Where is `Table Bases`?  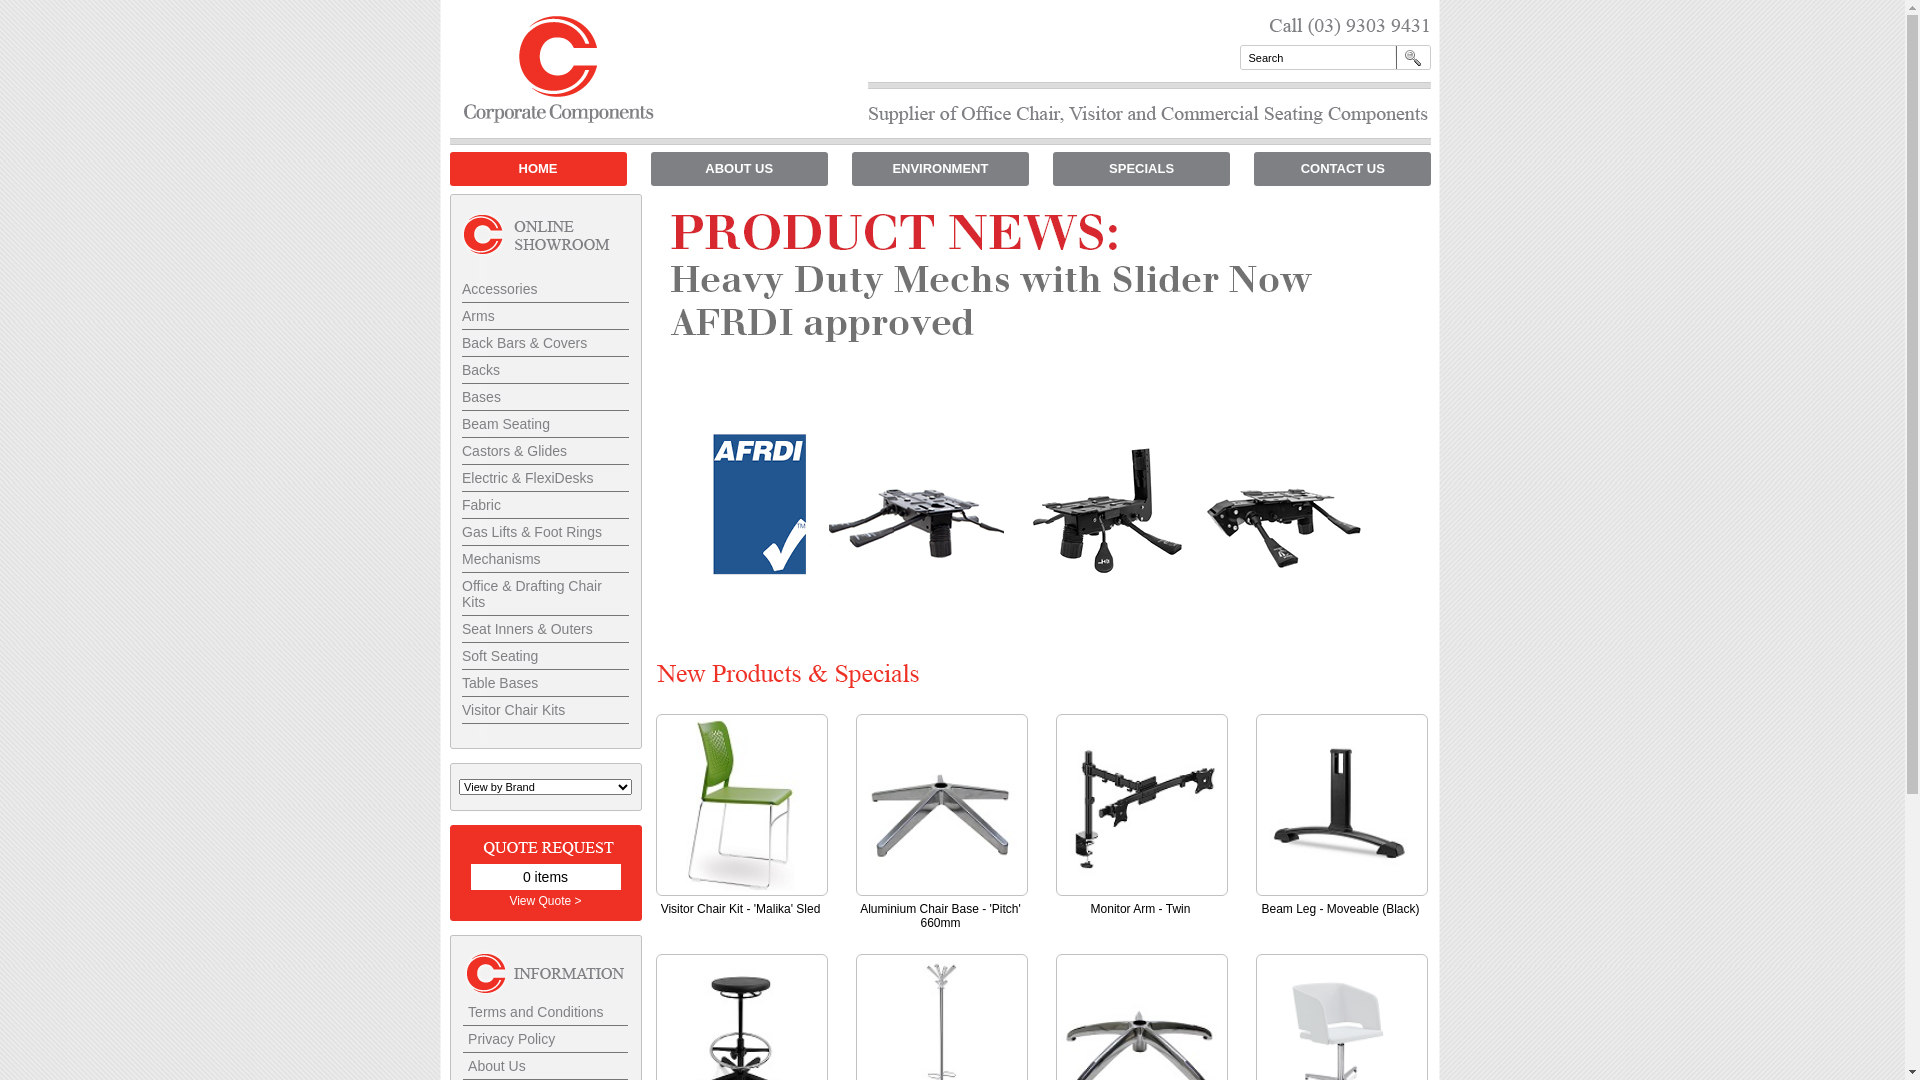 Table Bases is located at coordinates (546, 684).